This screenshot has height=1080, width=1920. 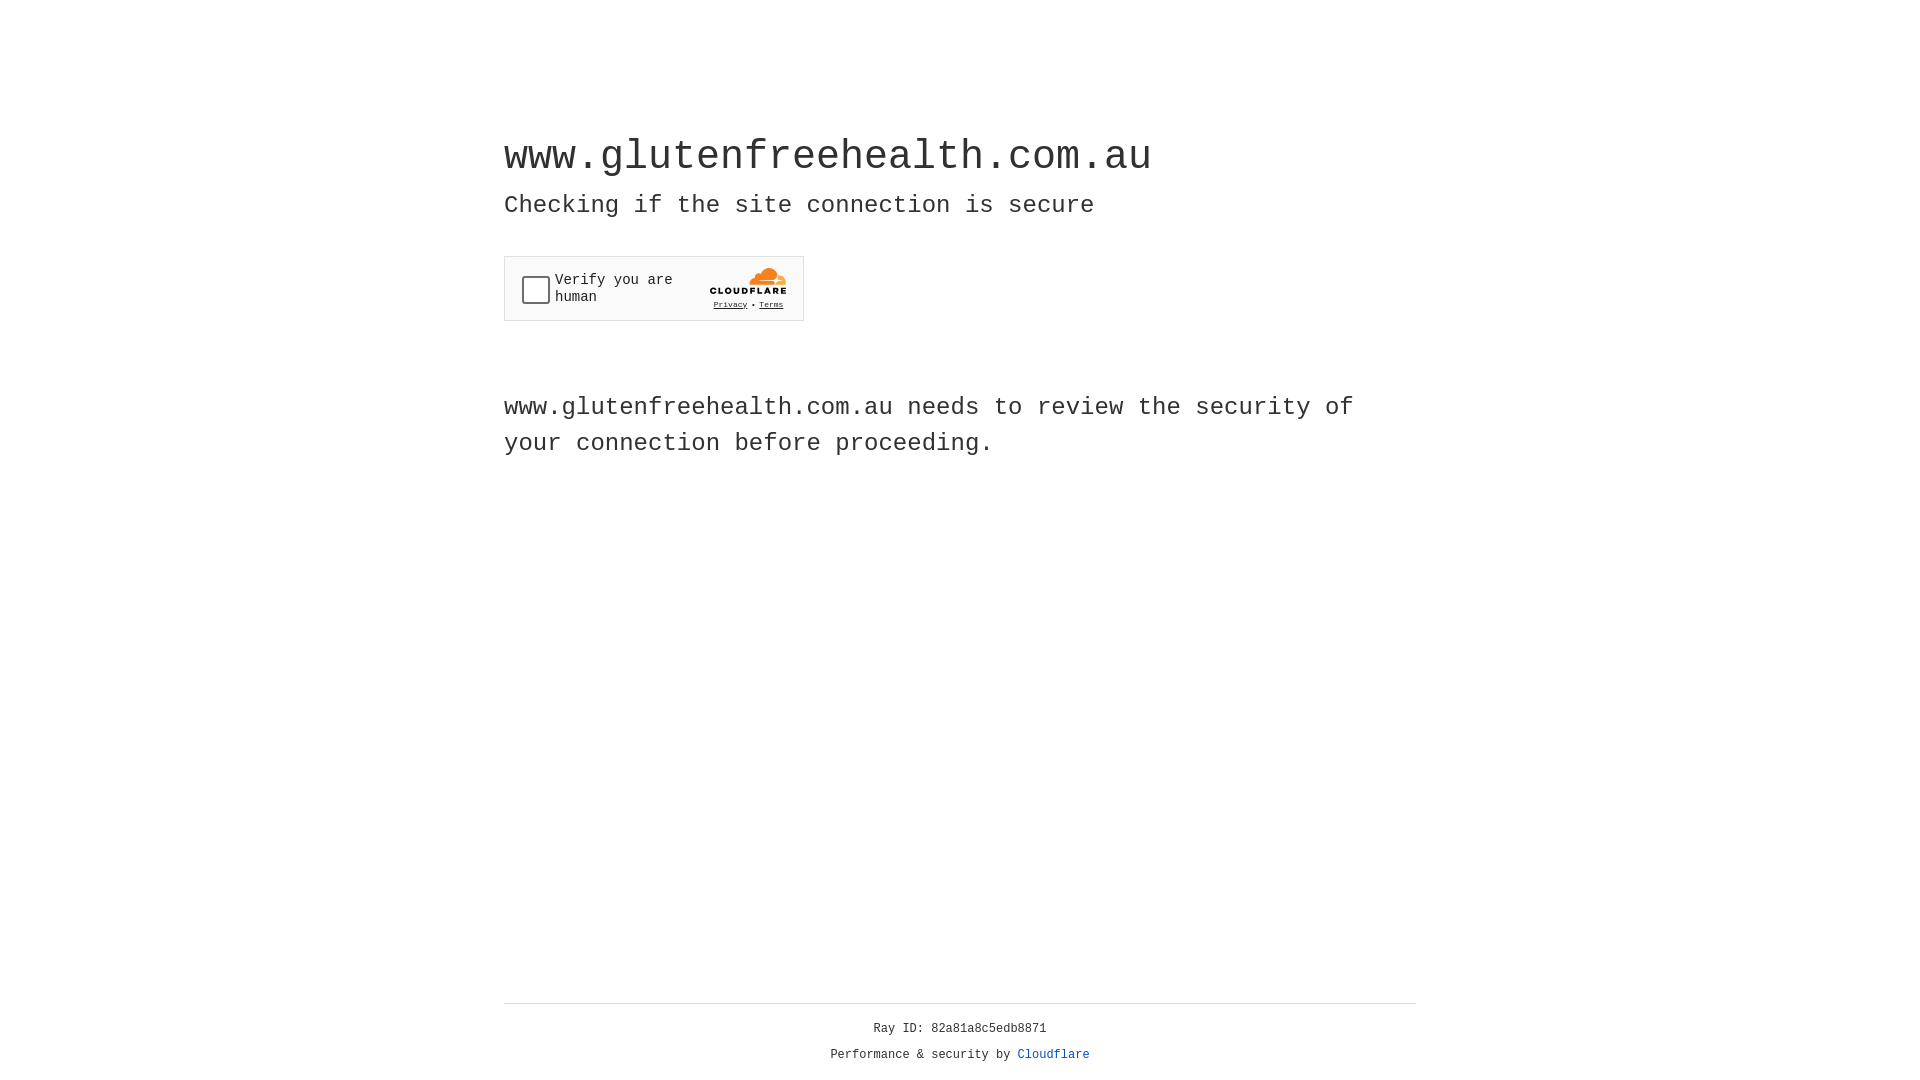 I want to click on Widget containing a Cloudflare security challenge, so click(x=654, y=288).